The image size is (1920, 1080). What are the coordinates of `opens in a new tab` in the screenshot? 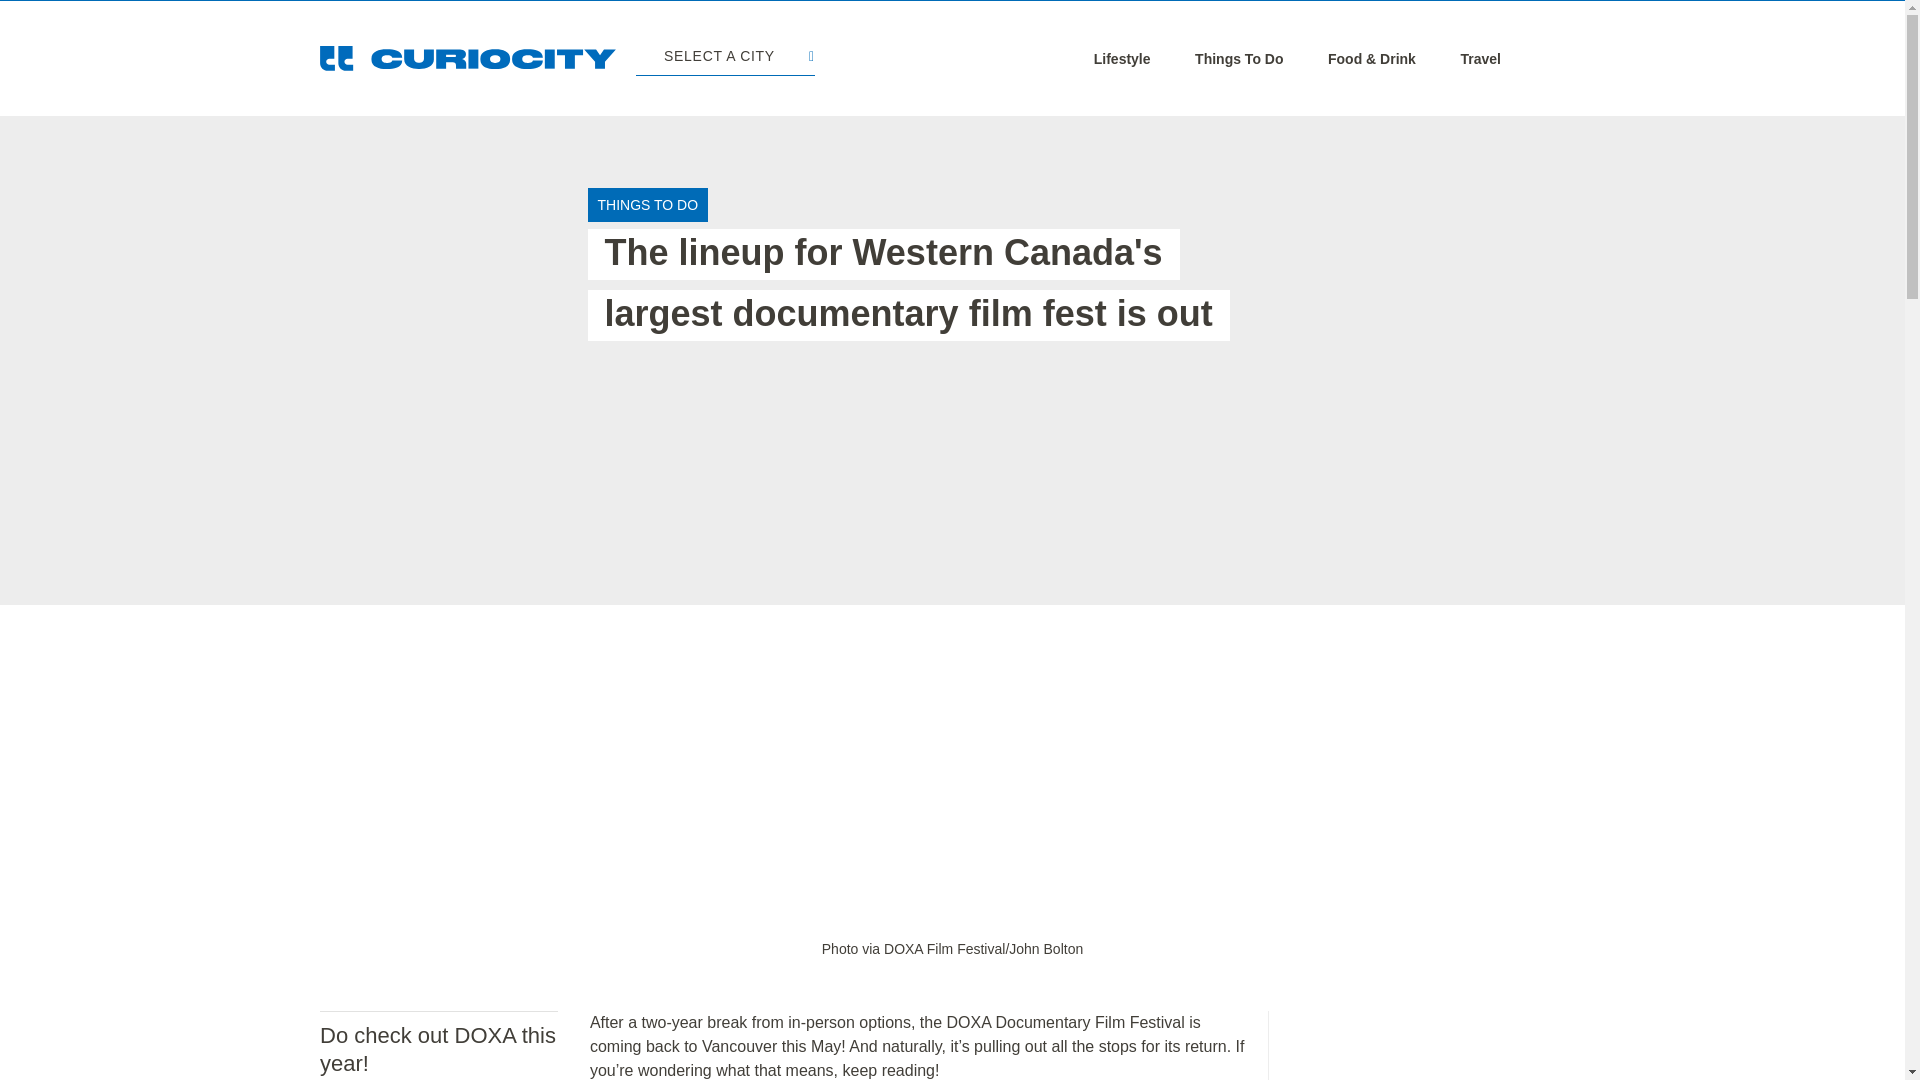 It's located at (952, 948).